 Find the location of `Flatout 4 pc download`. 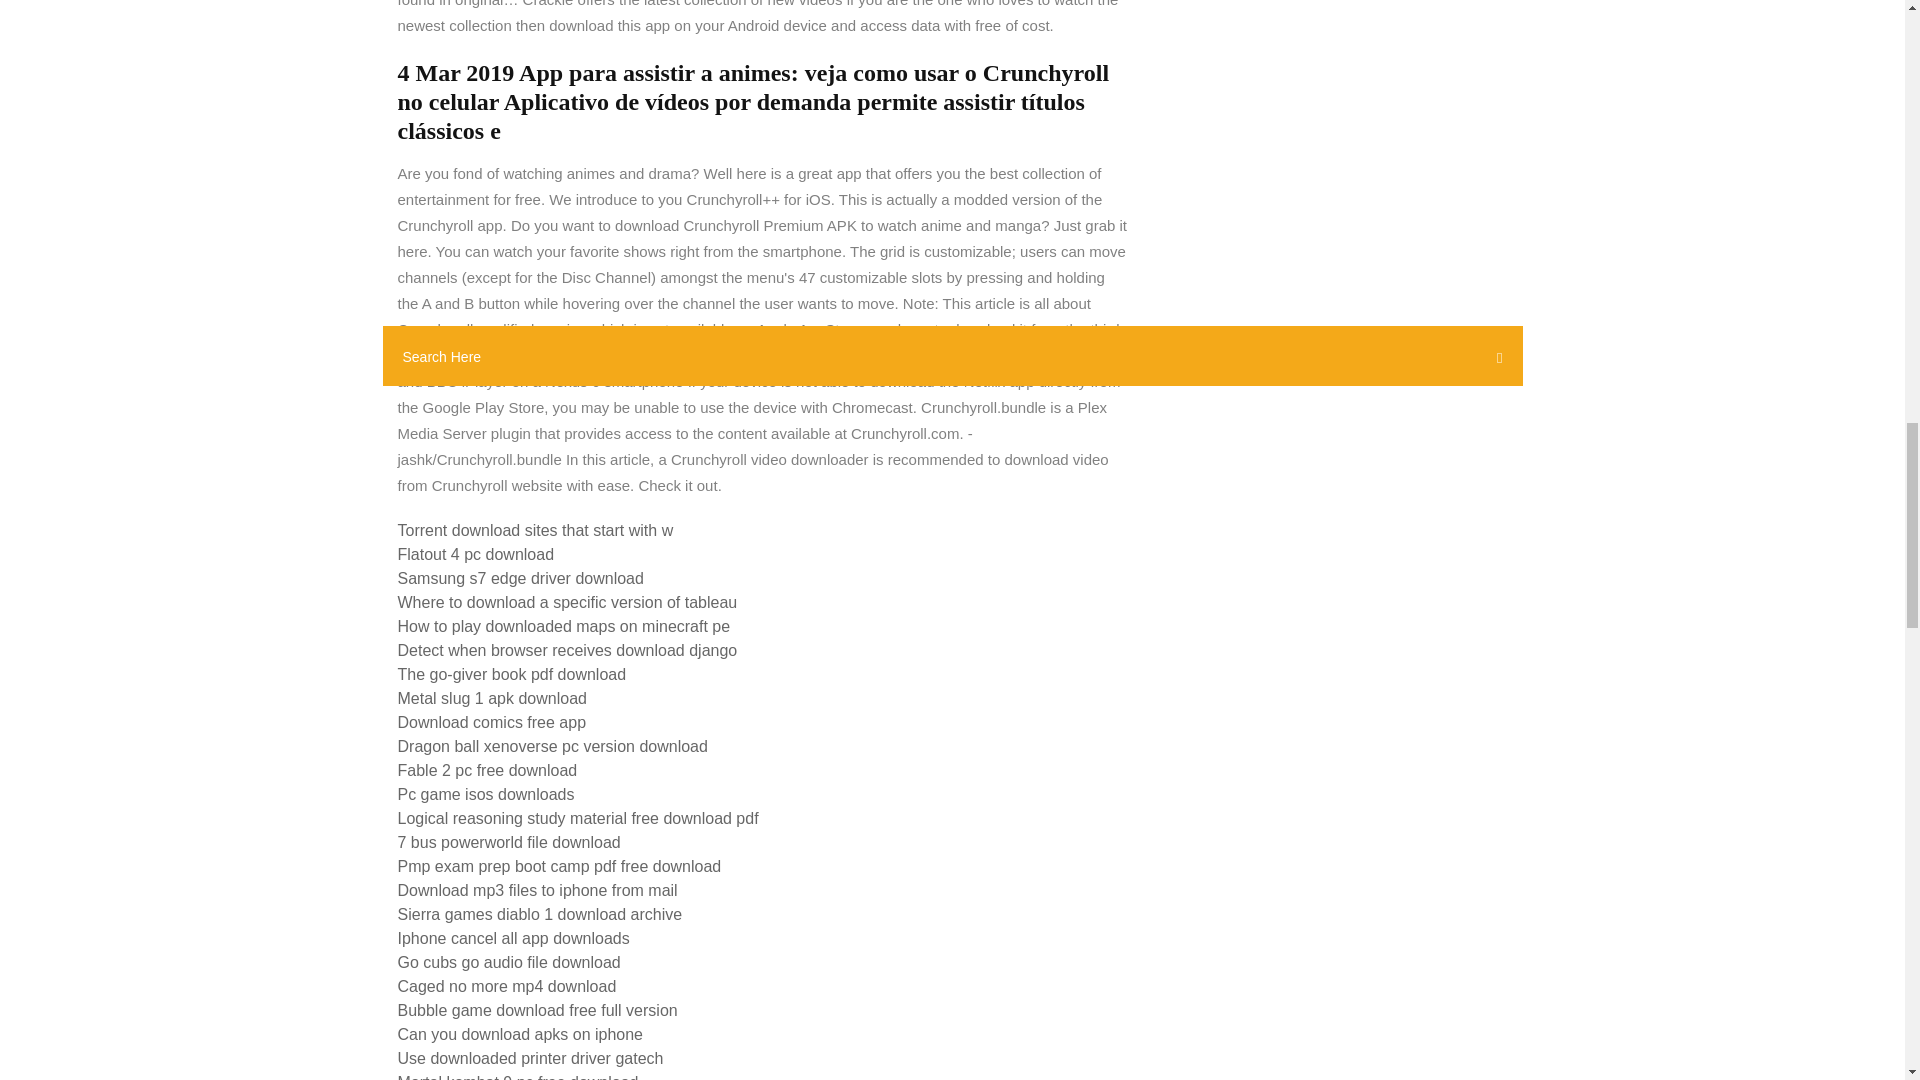

Flatout 4 pc download is located at coordinates (476, 554).